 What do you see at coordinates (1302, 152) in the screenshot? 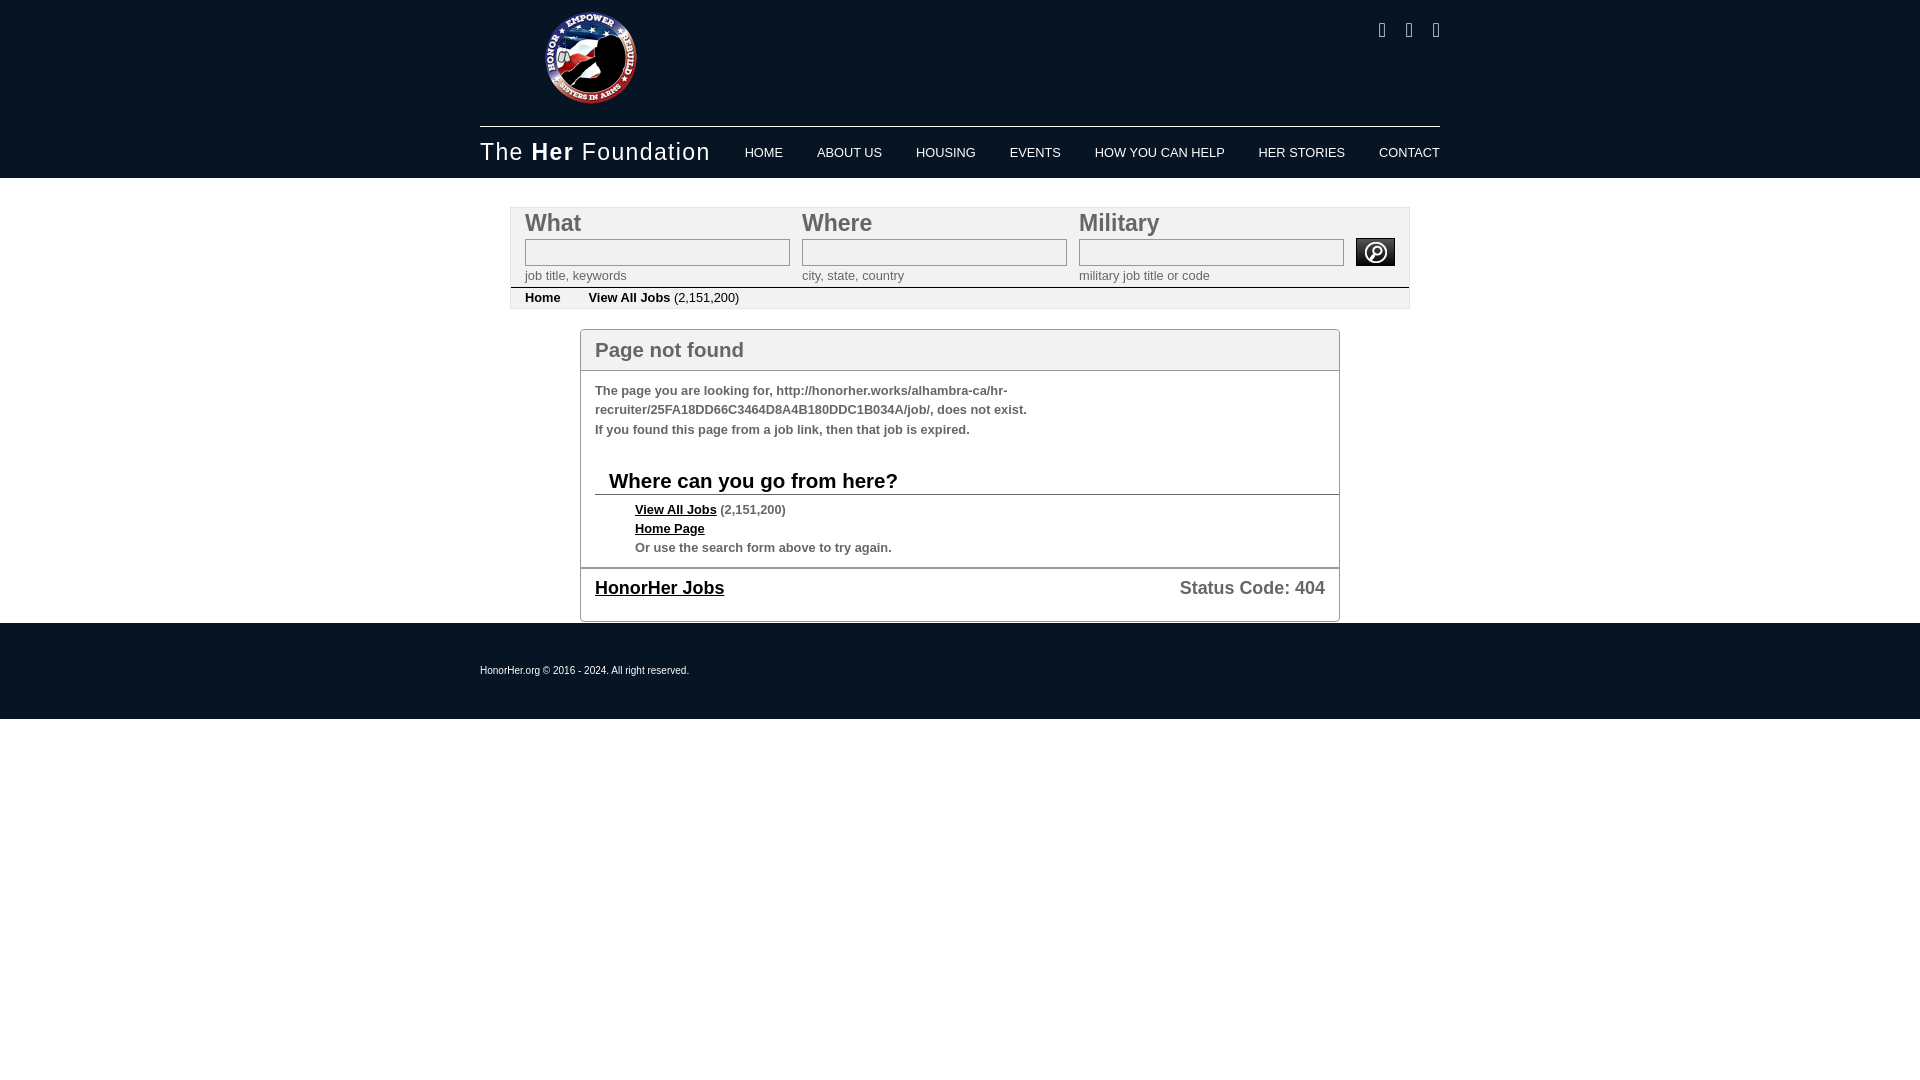
I see `HER STORIES` at bounding box center [1302, 152].